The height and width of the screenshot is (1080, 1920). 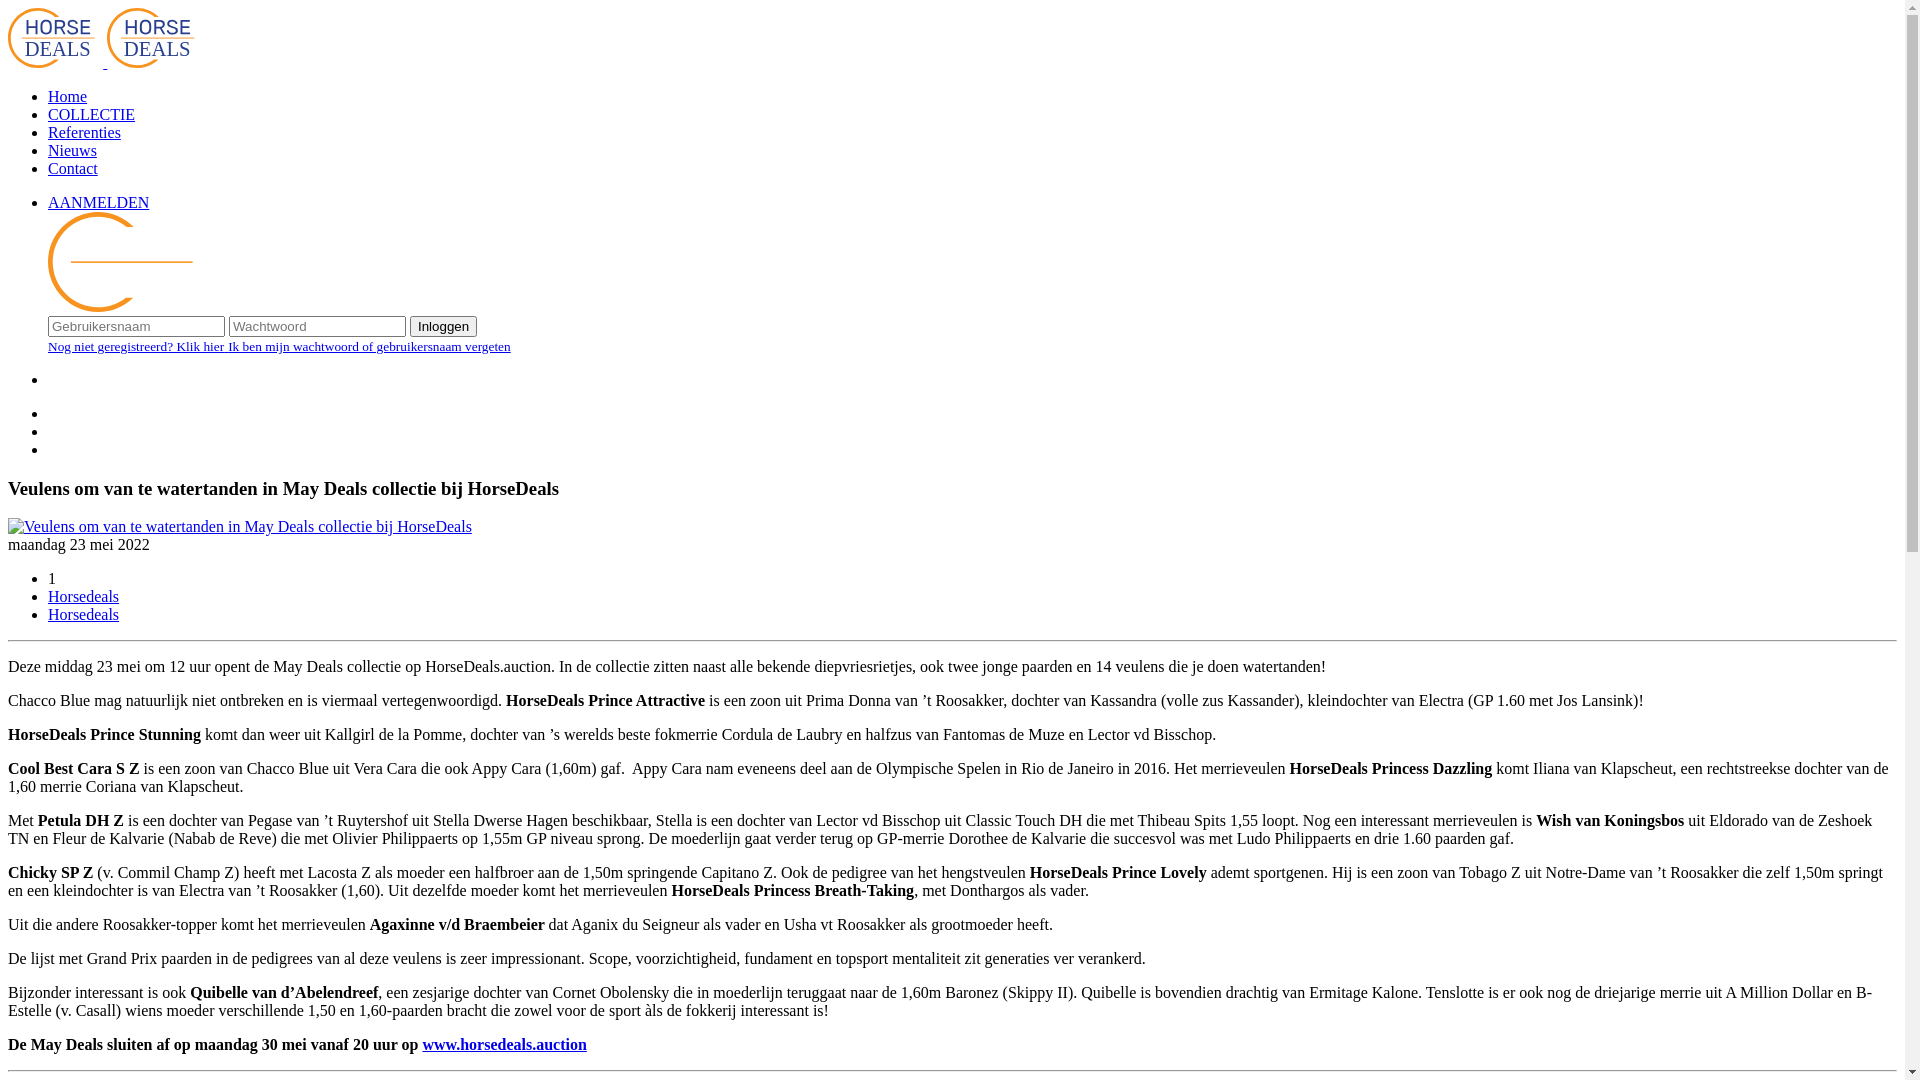 What do you see at coordinates (84, 132) in the screenshot?
I see `Referenties` at bounding box center [84, 132].